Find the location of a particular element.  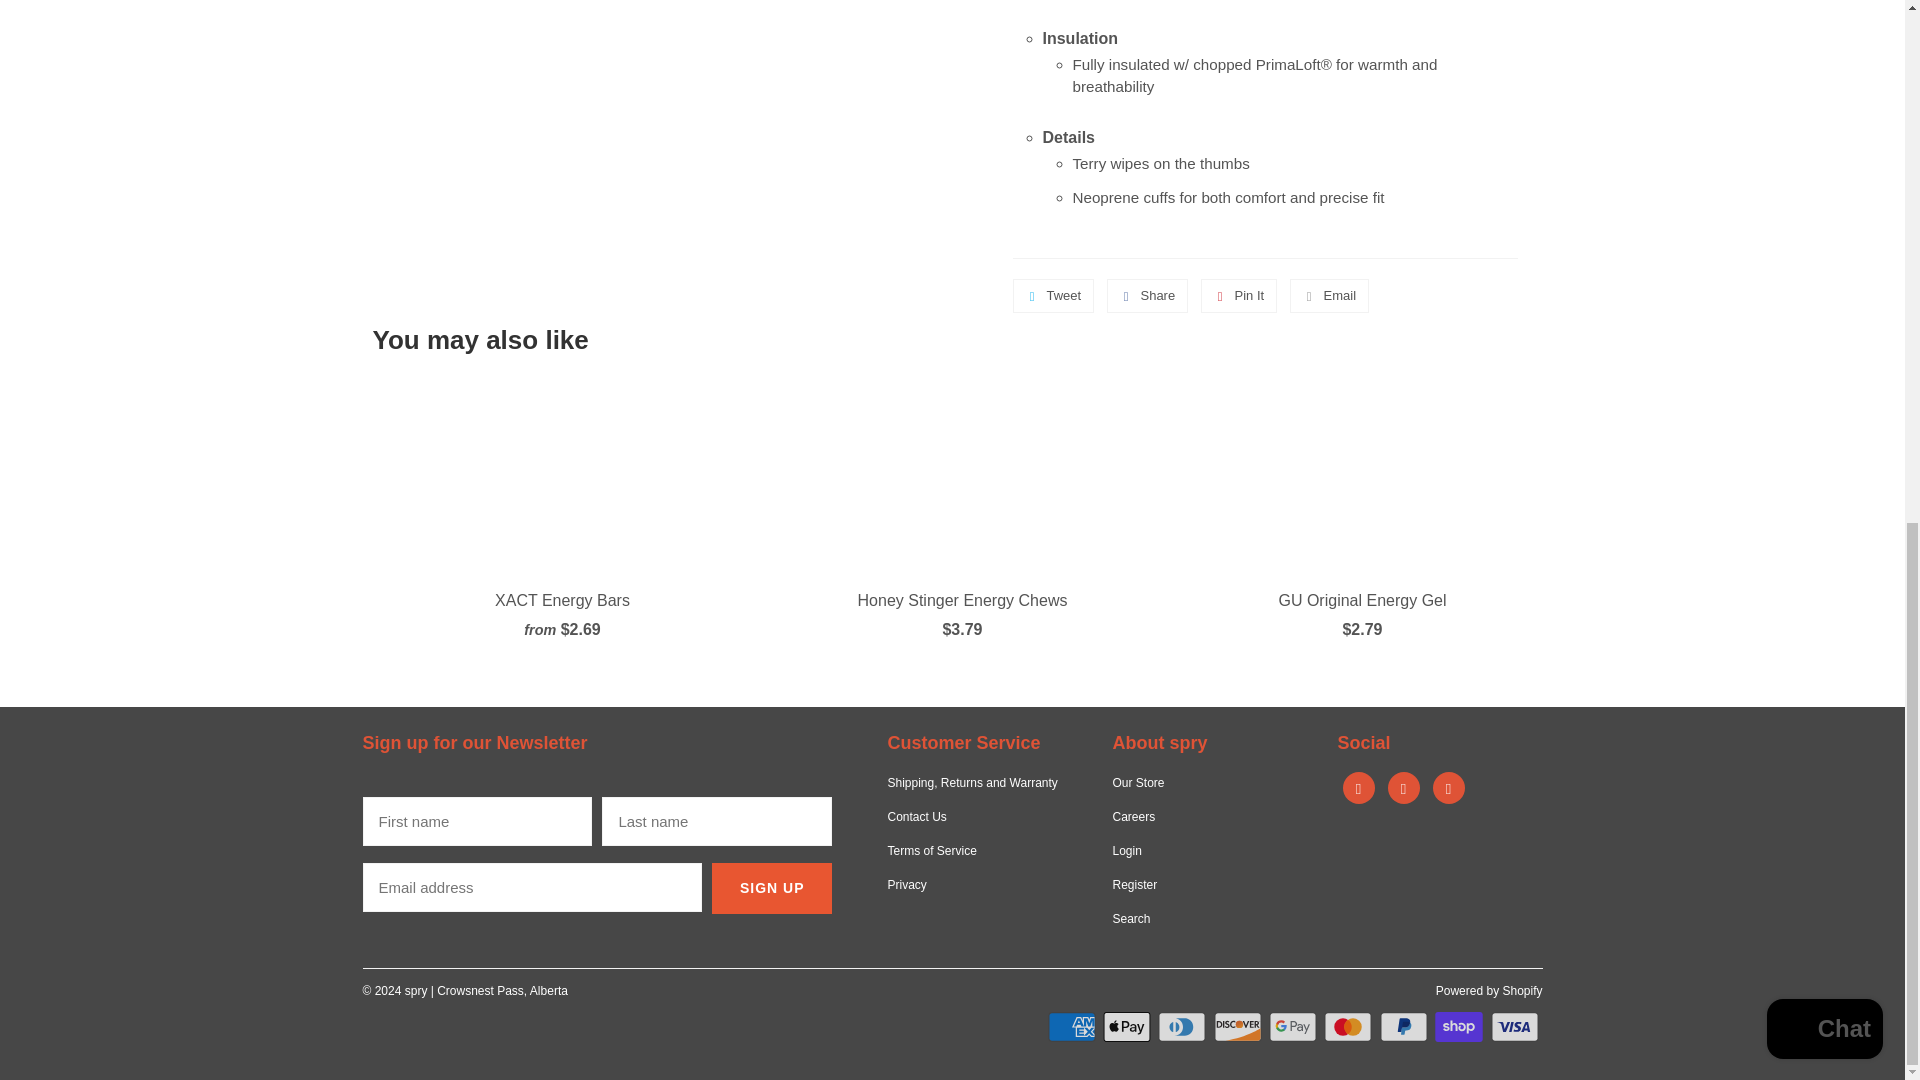

Email spry is located at coordinates (1448, 788).